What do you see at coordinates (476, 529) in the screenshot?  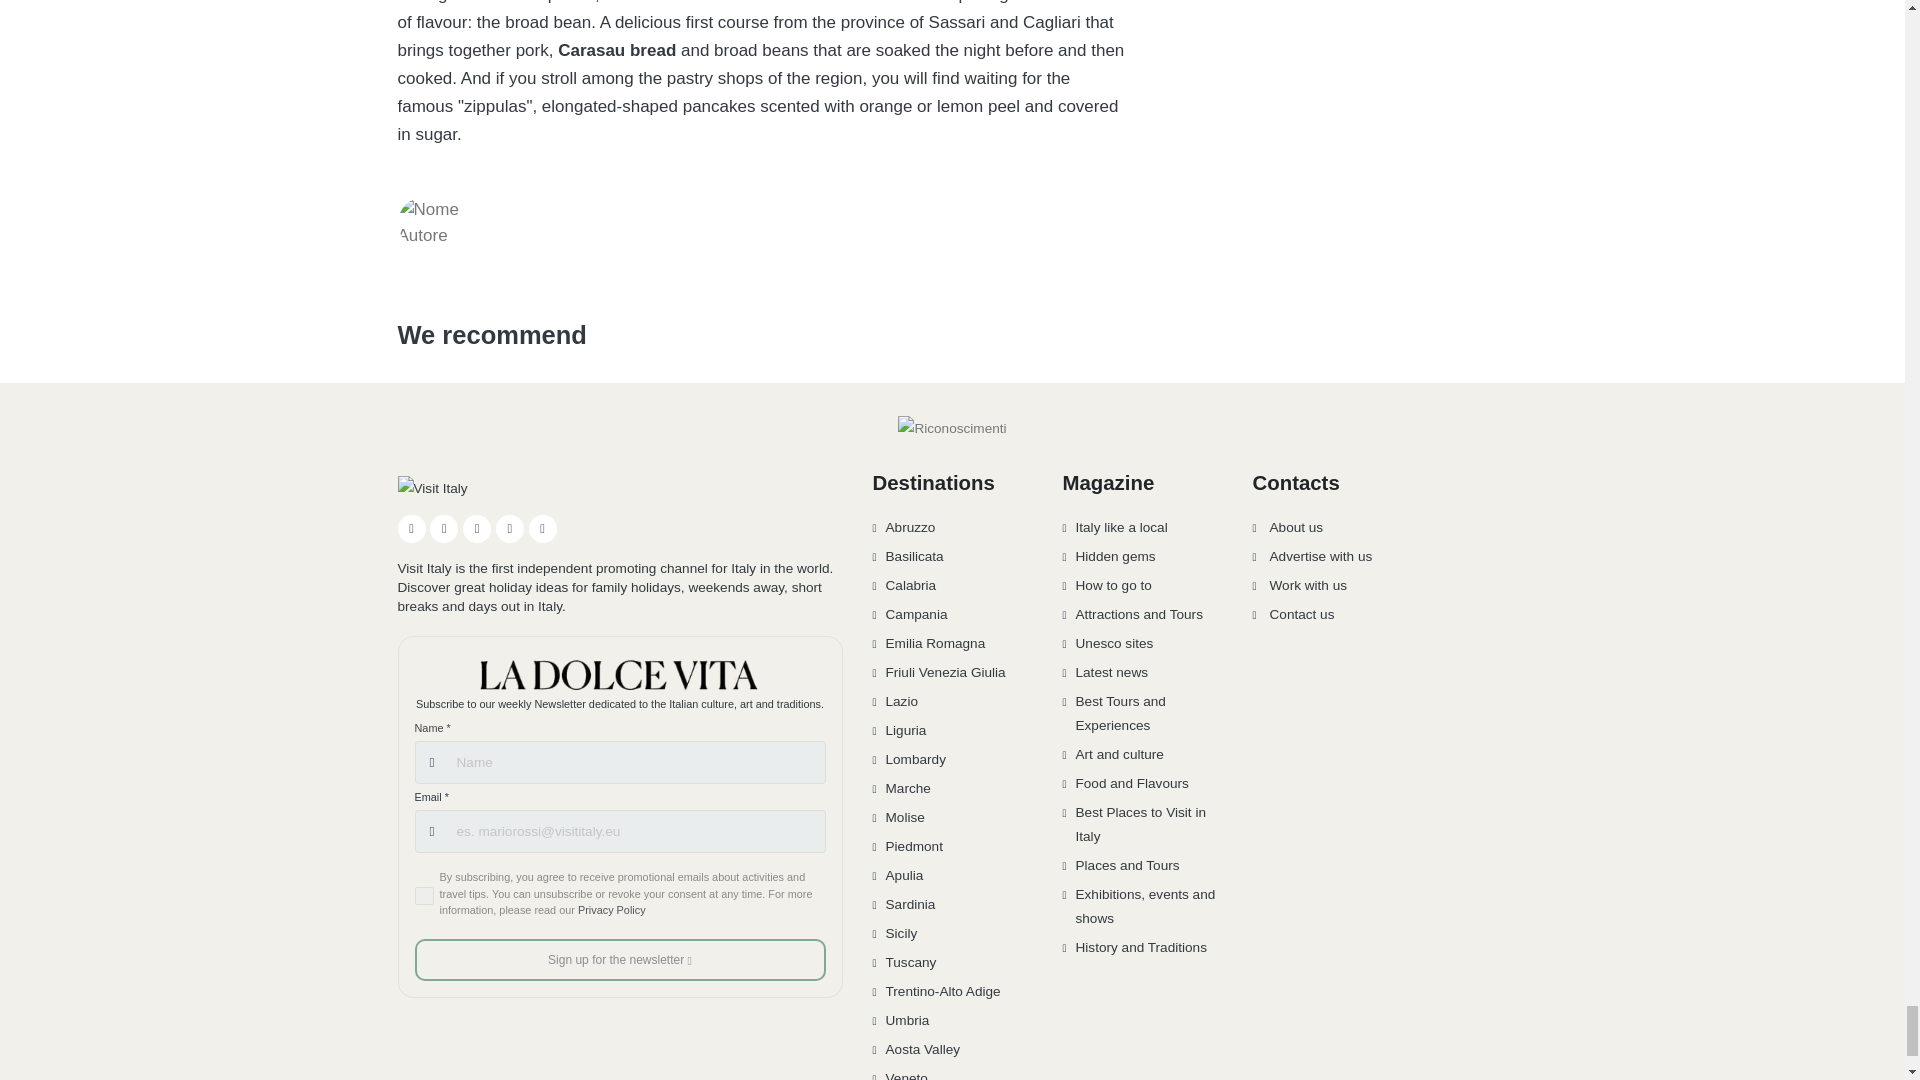 I see `YouTube` at bounding box center [476, 529].